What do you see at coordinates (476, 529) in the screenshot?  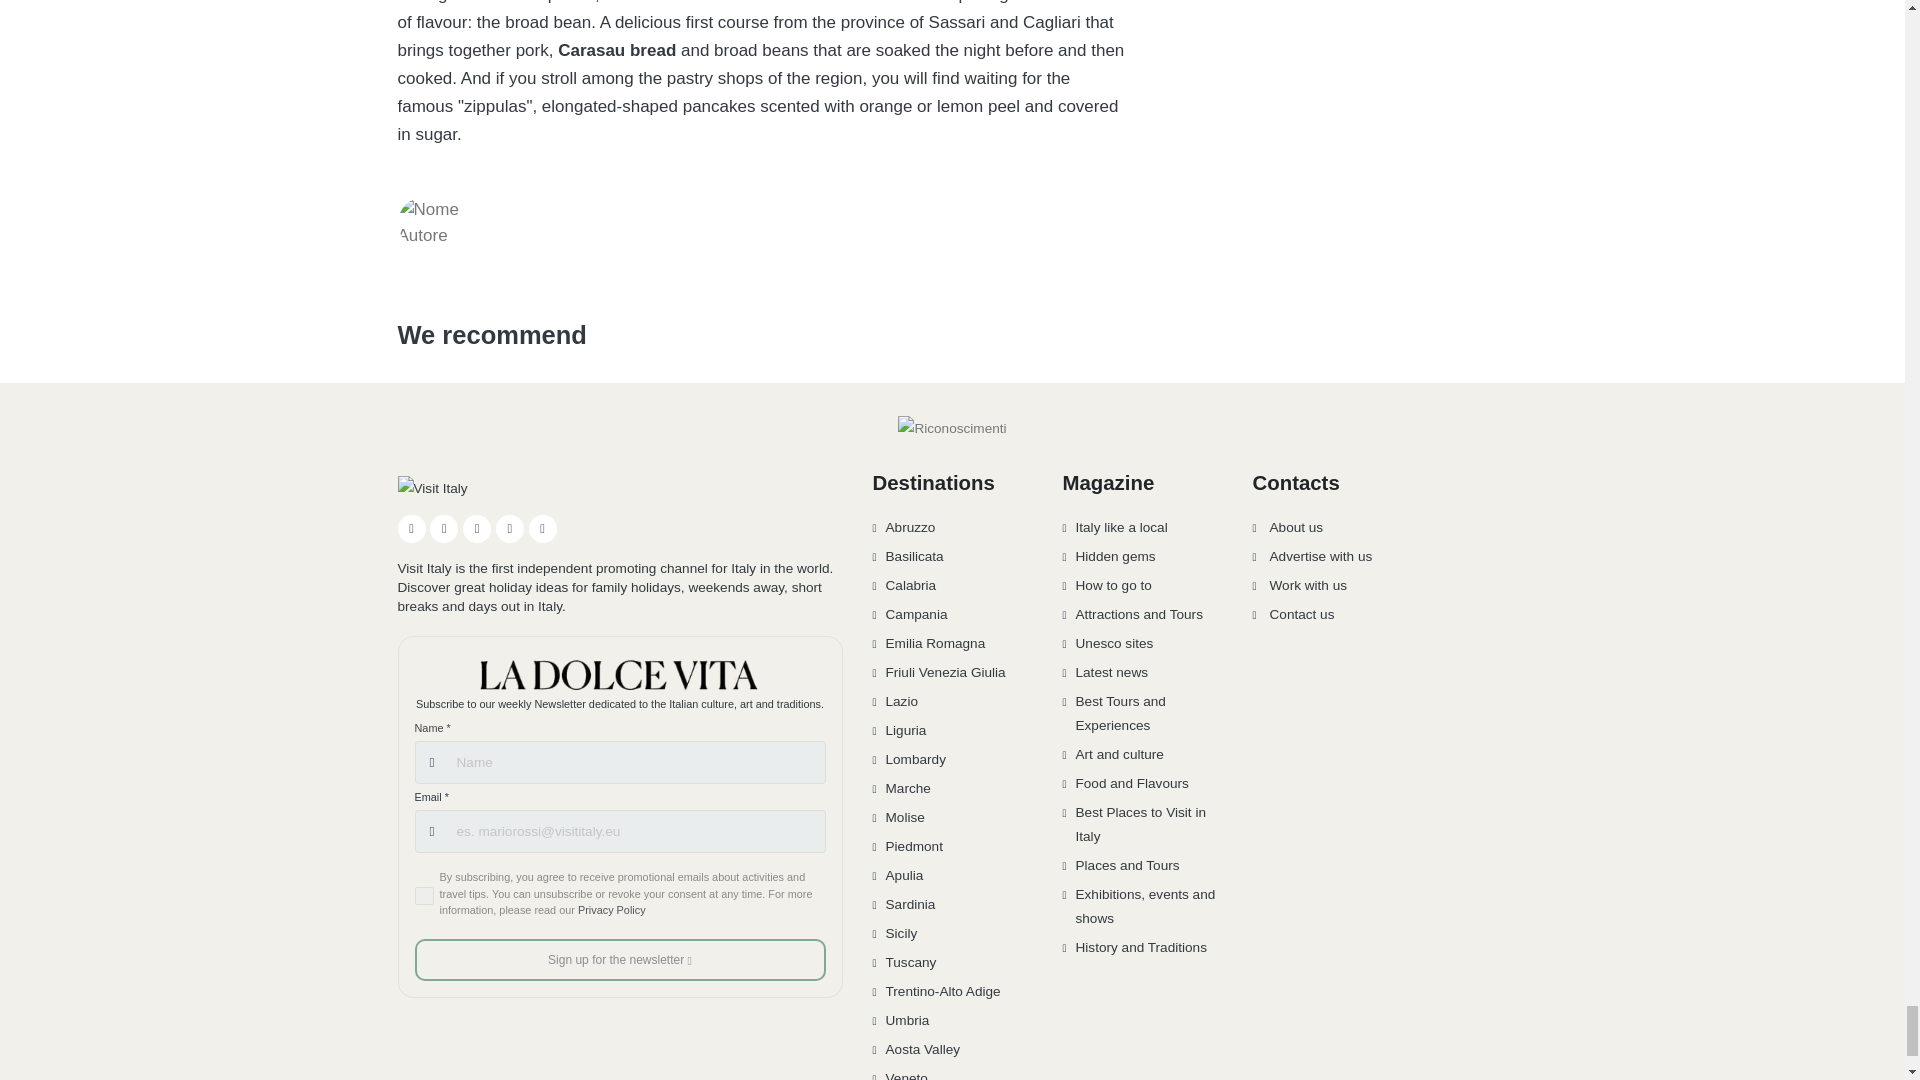 I see `YouTube` at bounding box center [476, 529].